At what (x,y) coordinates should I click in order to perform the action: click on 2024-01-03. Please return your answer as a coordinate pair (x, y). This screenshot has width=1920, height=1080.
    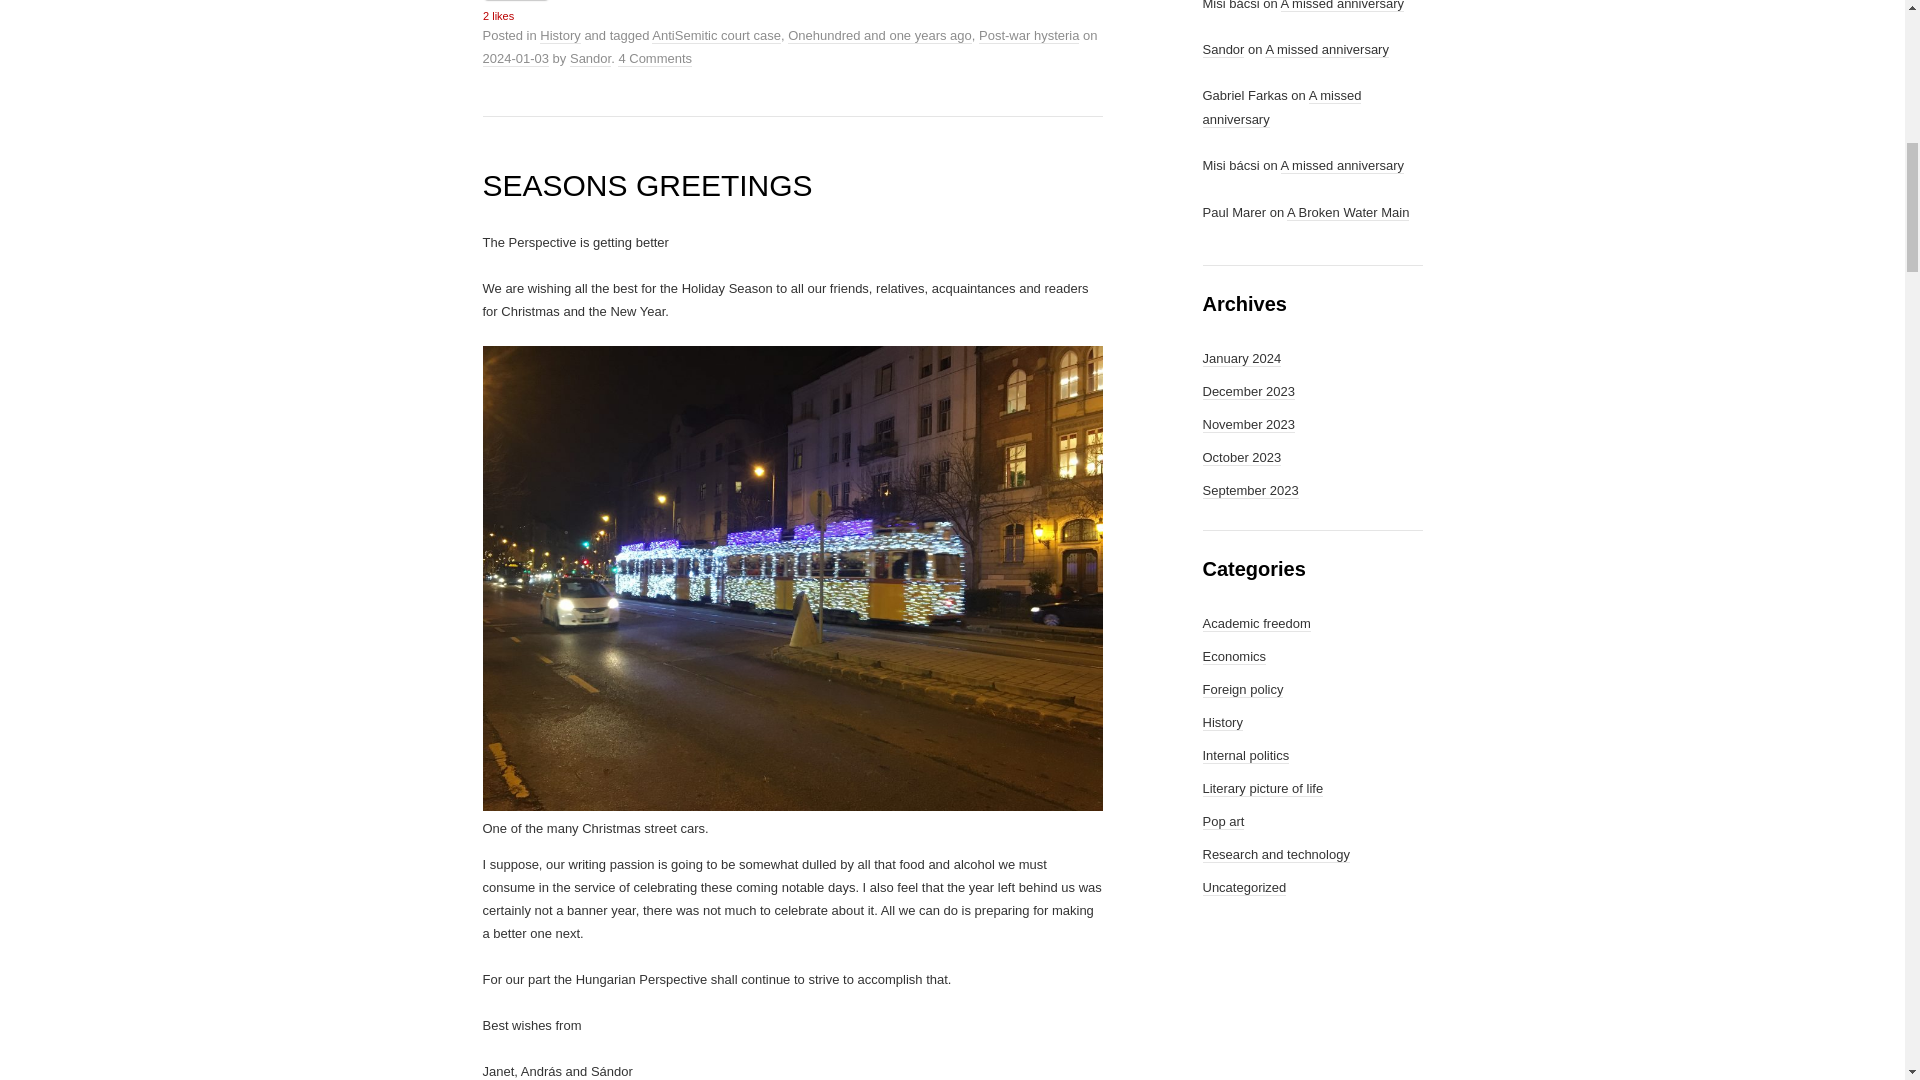
    Looking at the image, I should click on (515, 58).